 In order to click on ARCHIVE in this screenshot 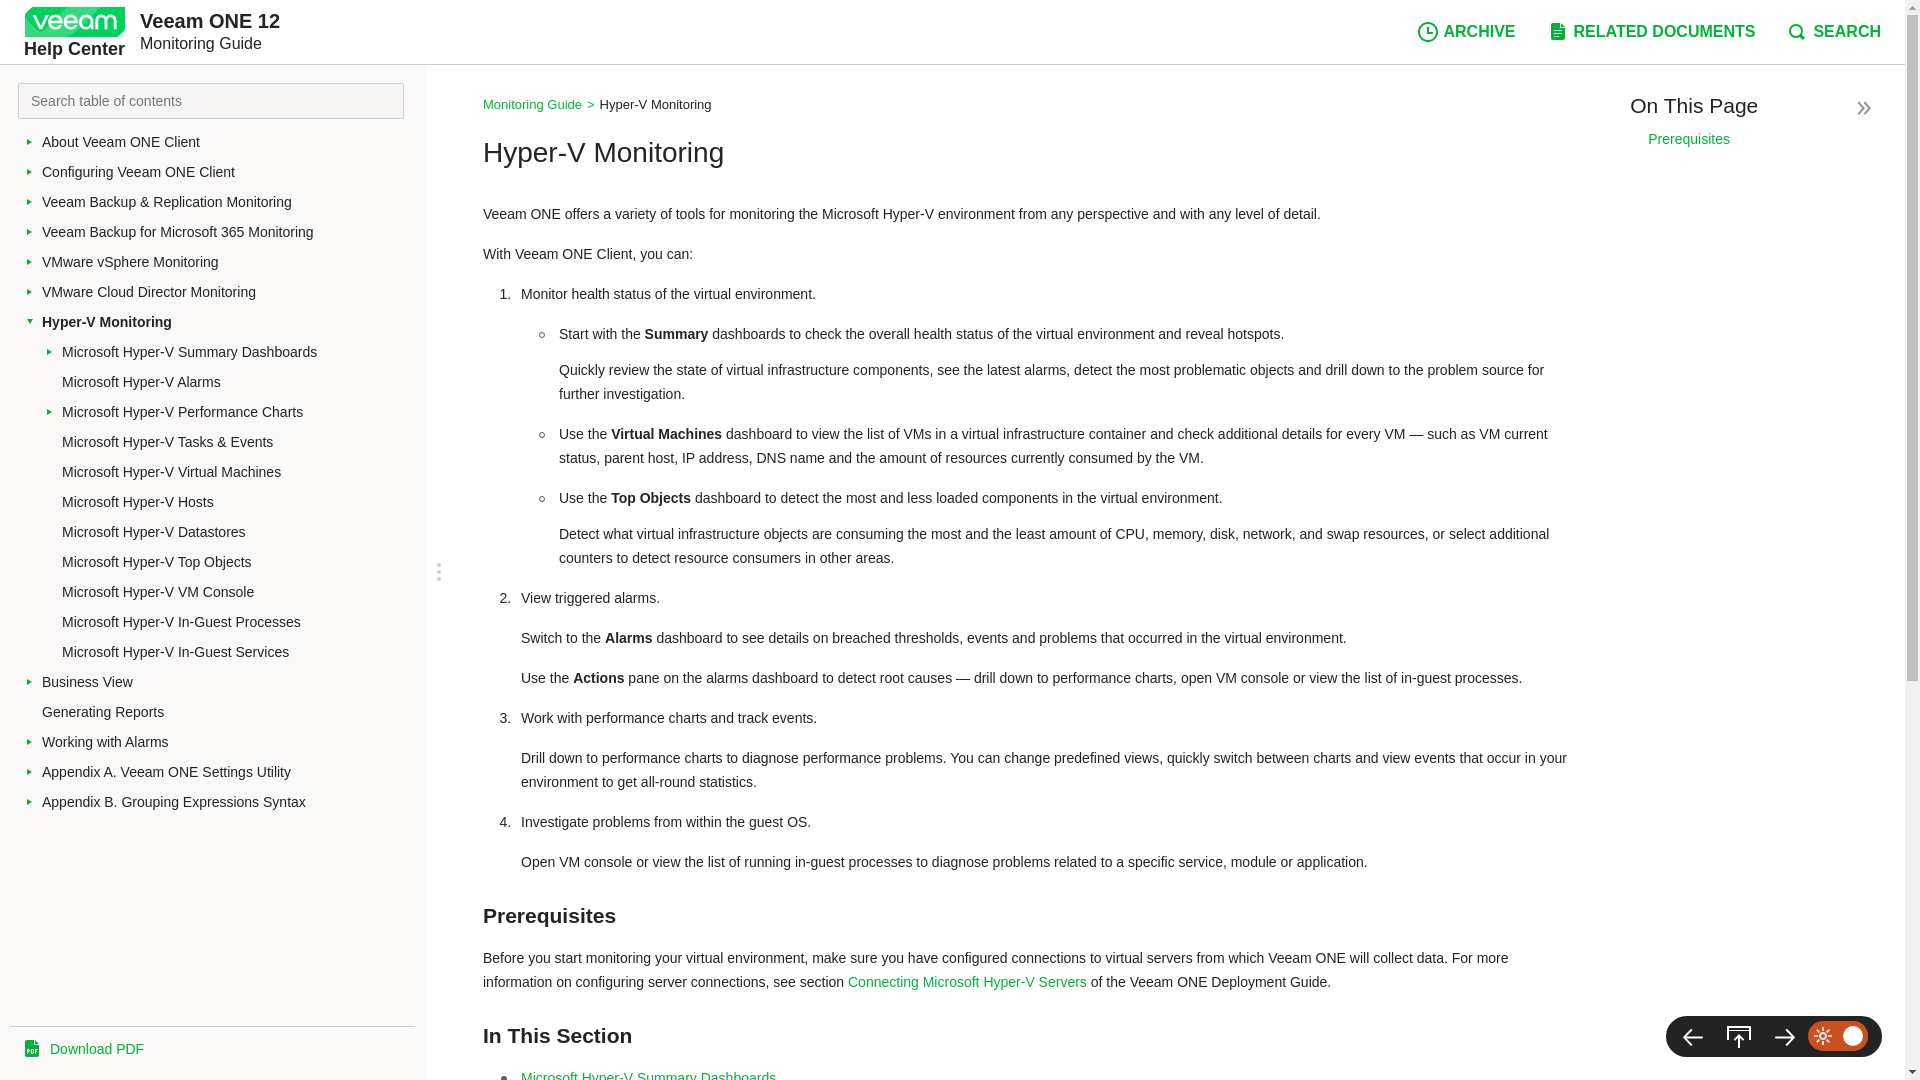, I will do `click(1466, 32)`.